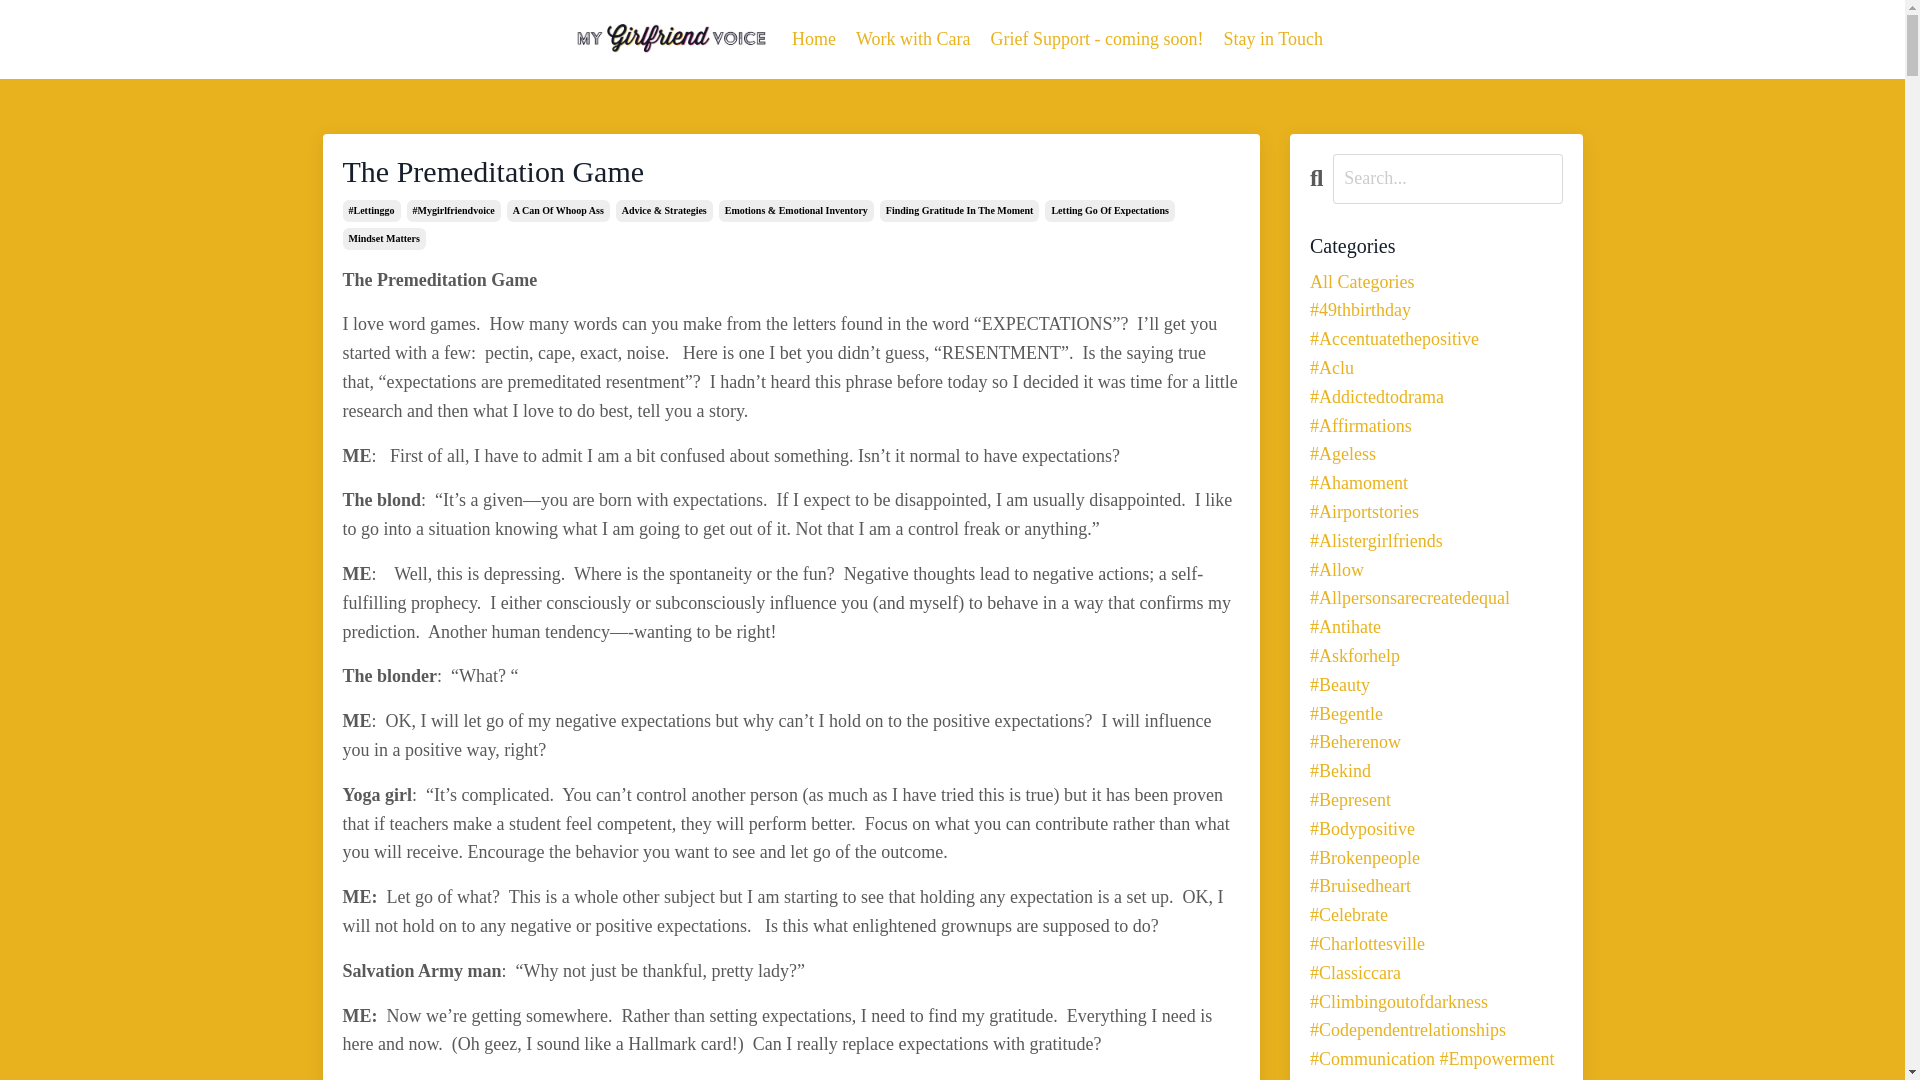 The width and height of the screenshot is (1920, 1080). What do you see at coordinates (914, 39) in the screenshot?
I see `Work with Cara` at bounding box center [914, 39].